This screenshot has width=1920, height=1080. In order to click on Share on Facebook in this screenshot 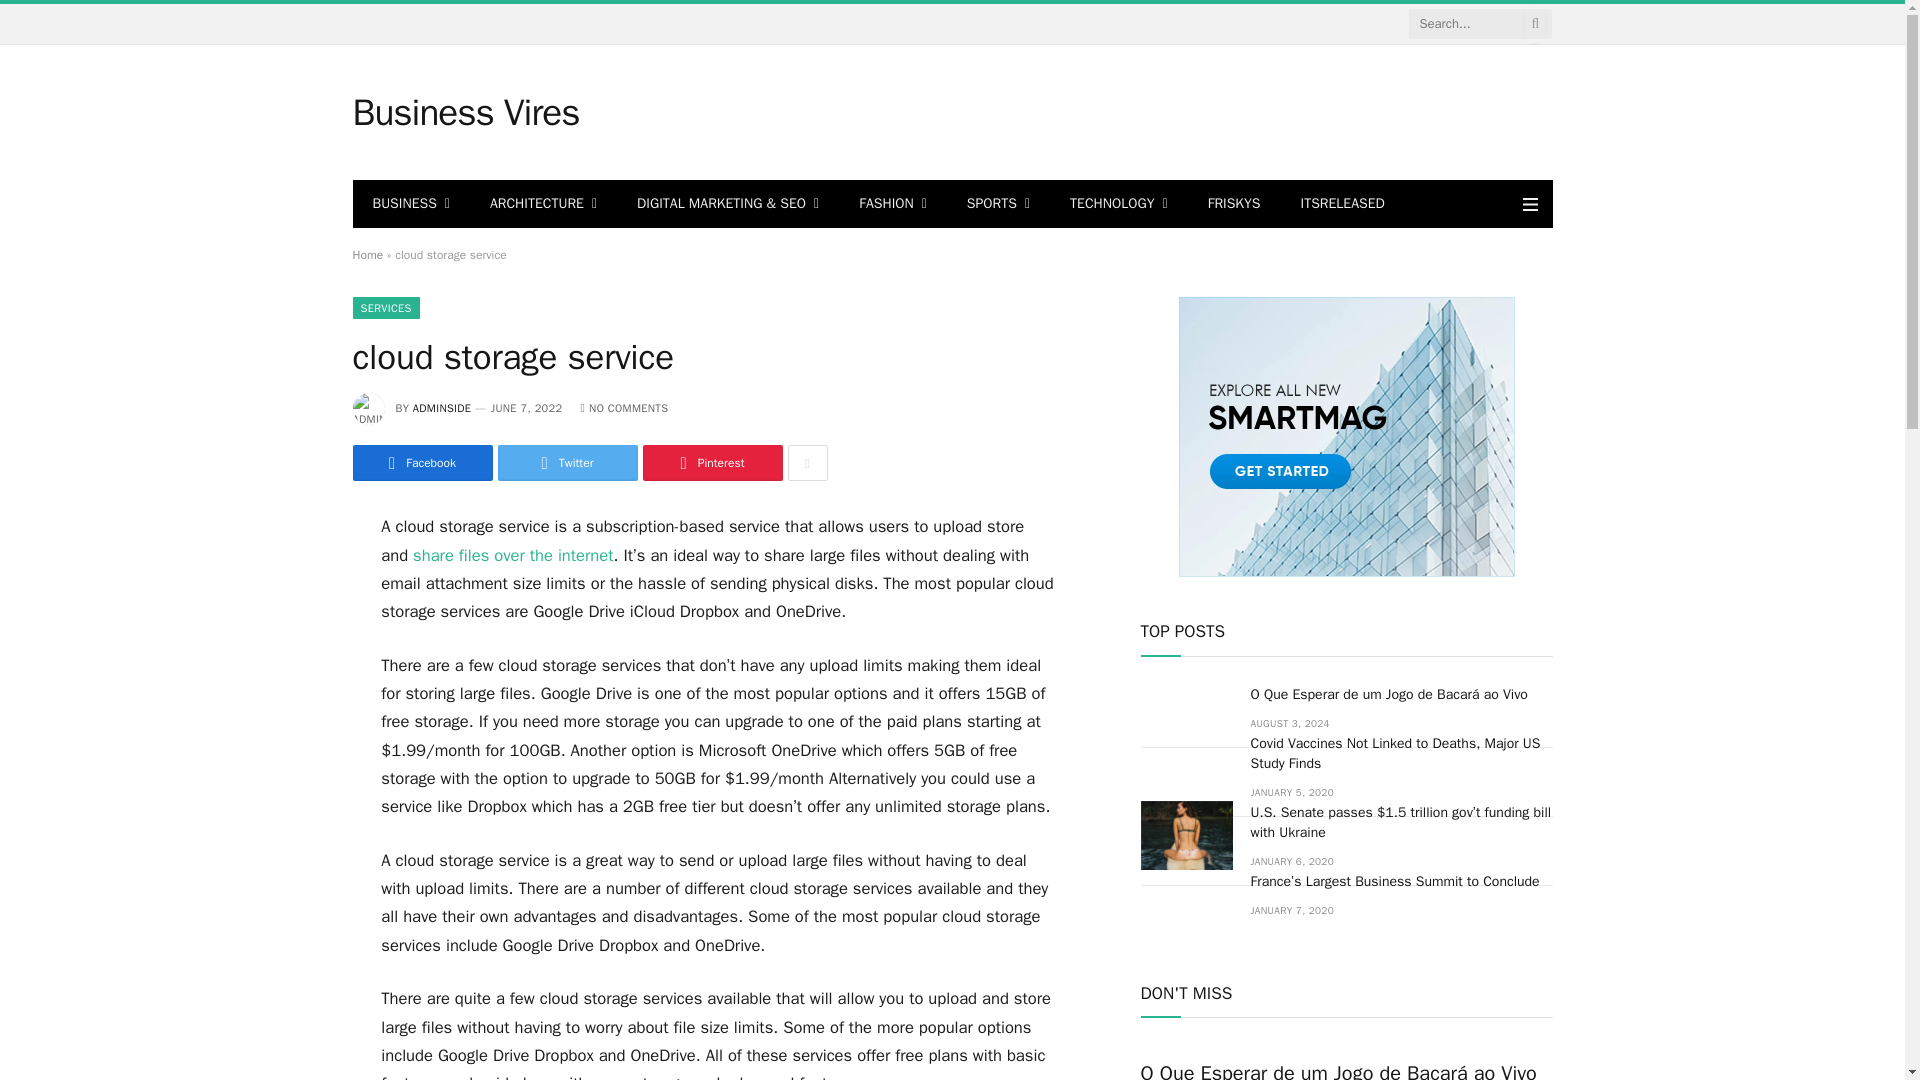, I will do `click(421, 462)`.